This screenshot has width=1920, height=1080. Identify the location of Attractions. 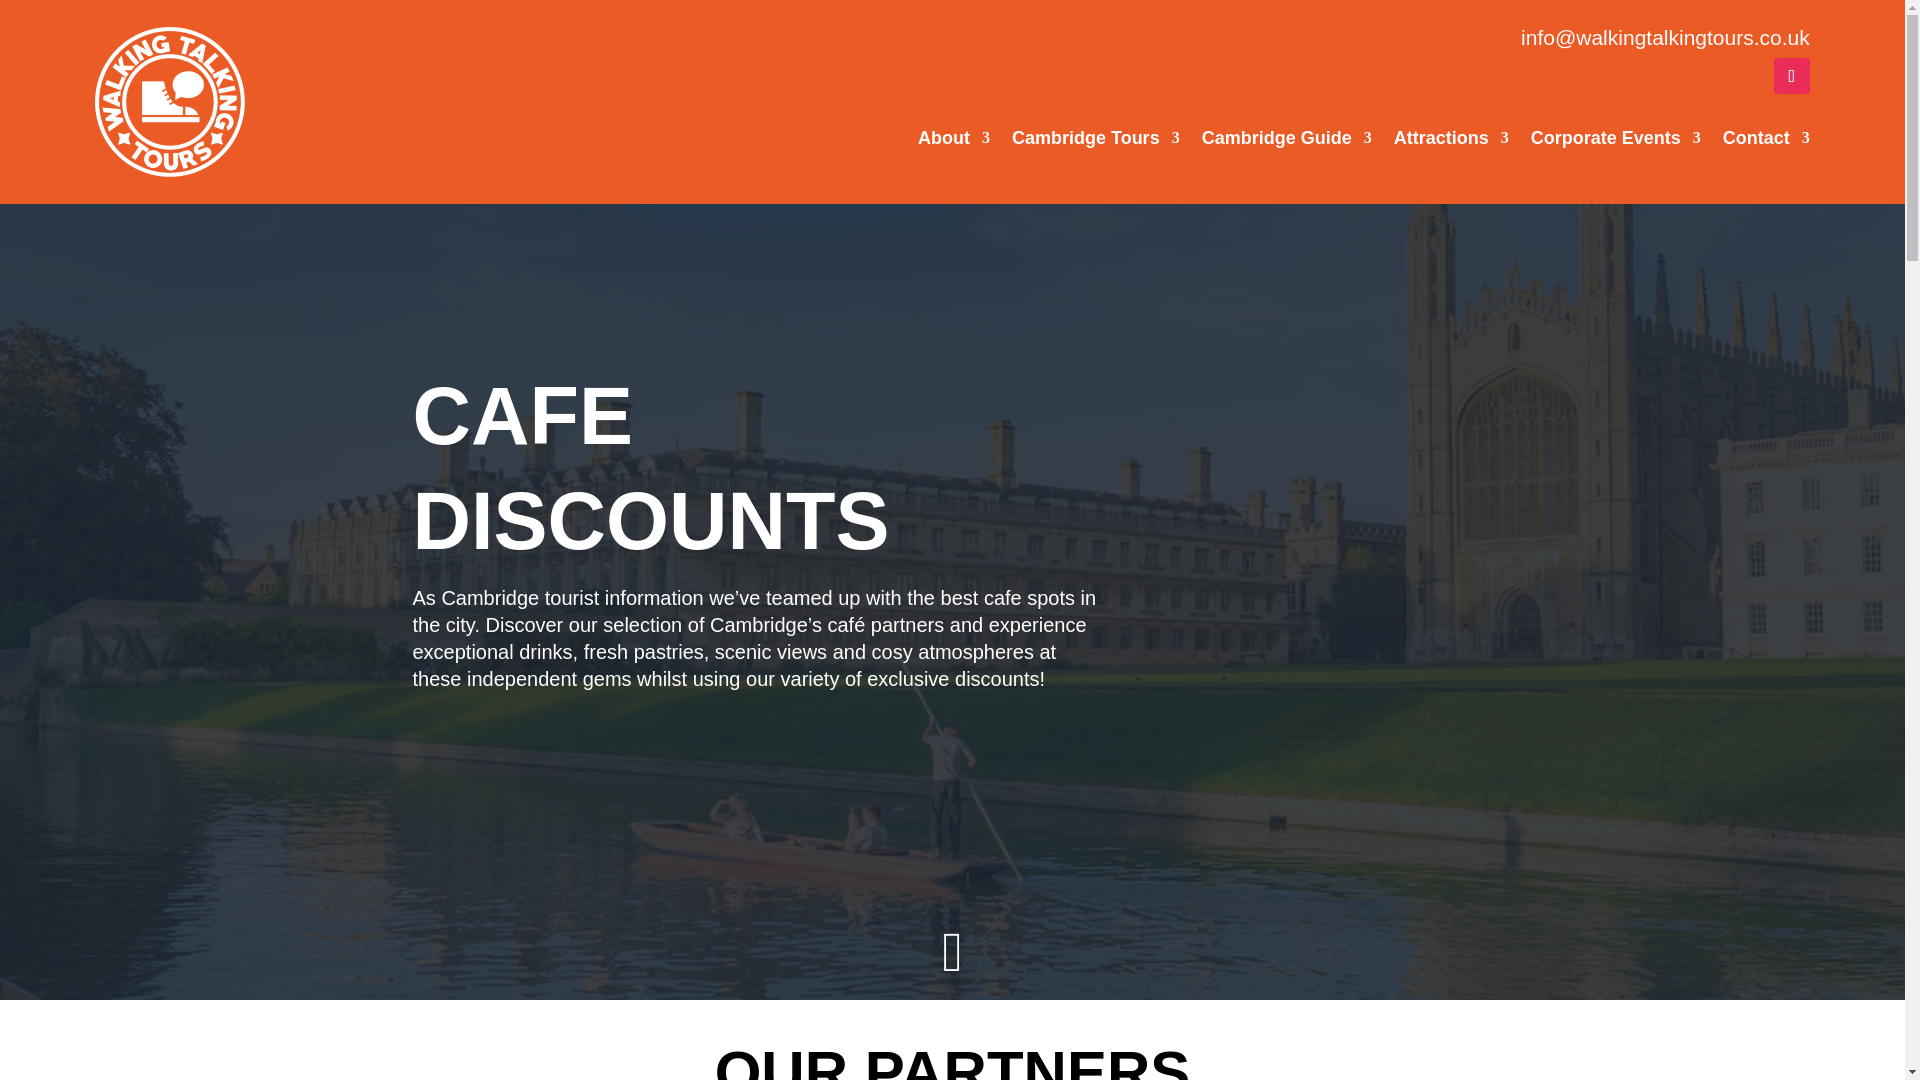
(1451, 142).